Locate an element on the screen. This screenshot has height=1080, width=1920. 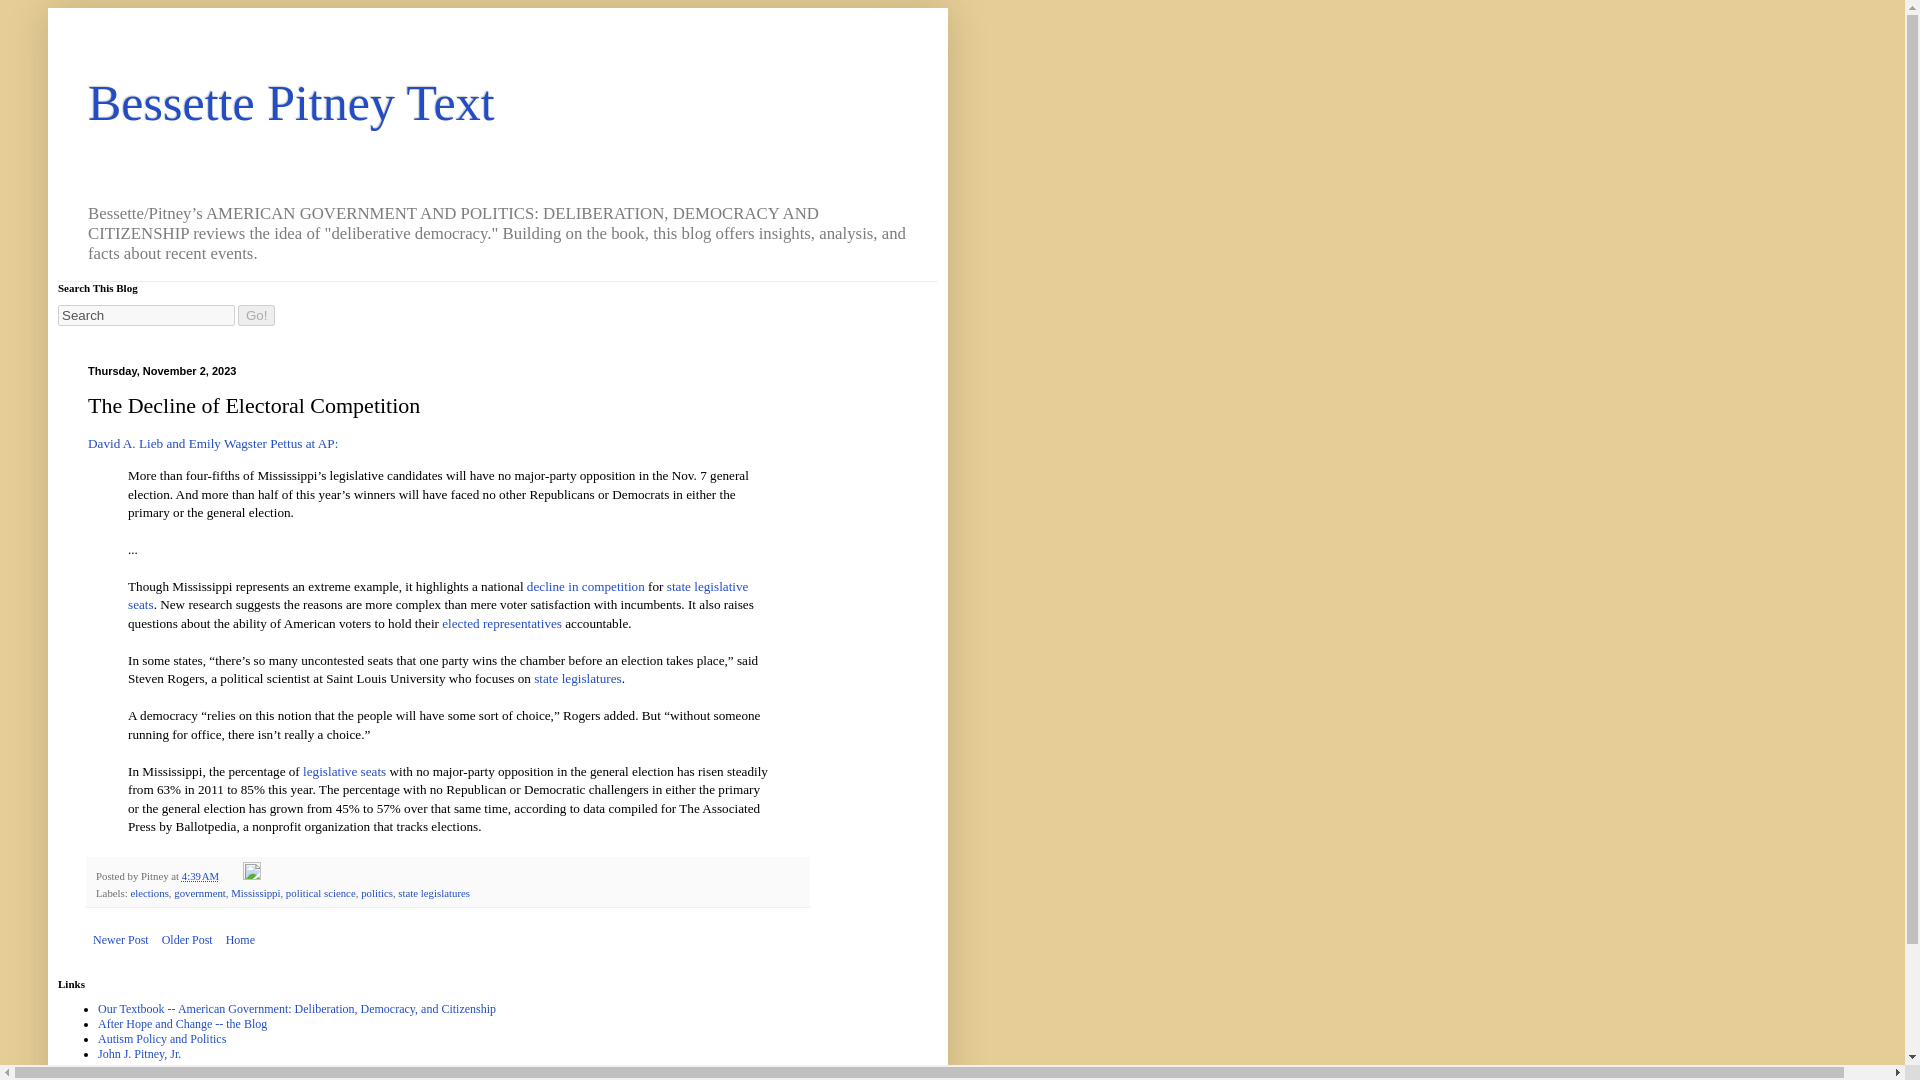
Newer Post is located at coordinates (120, 939).